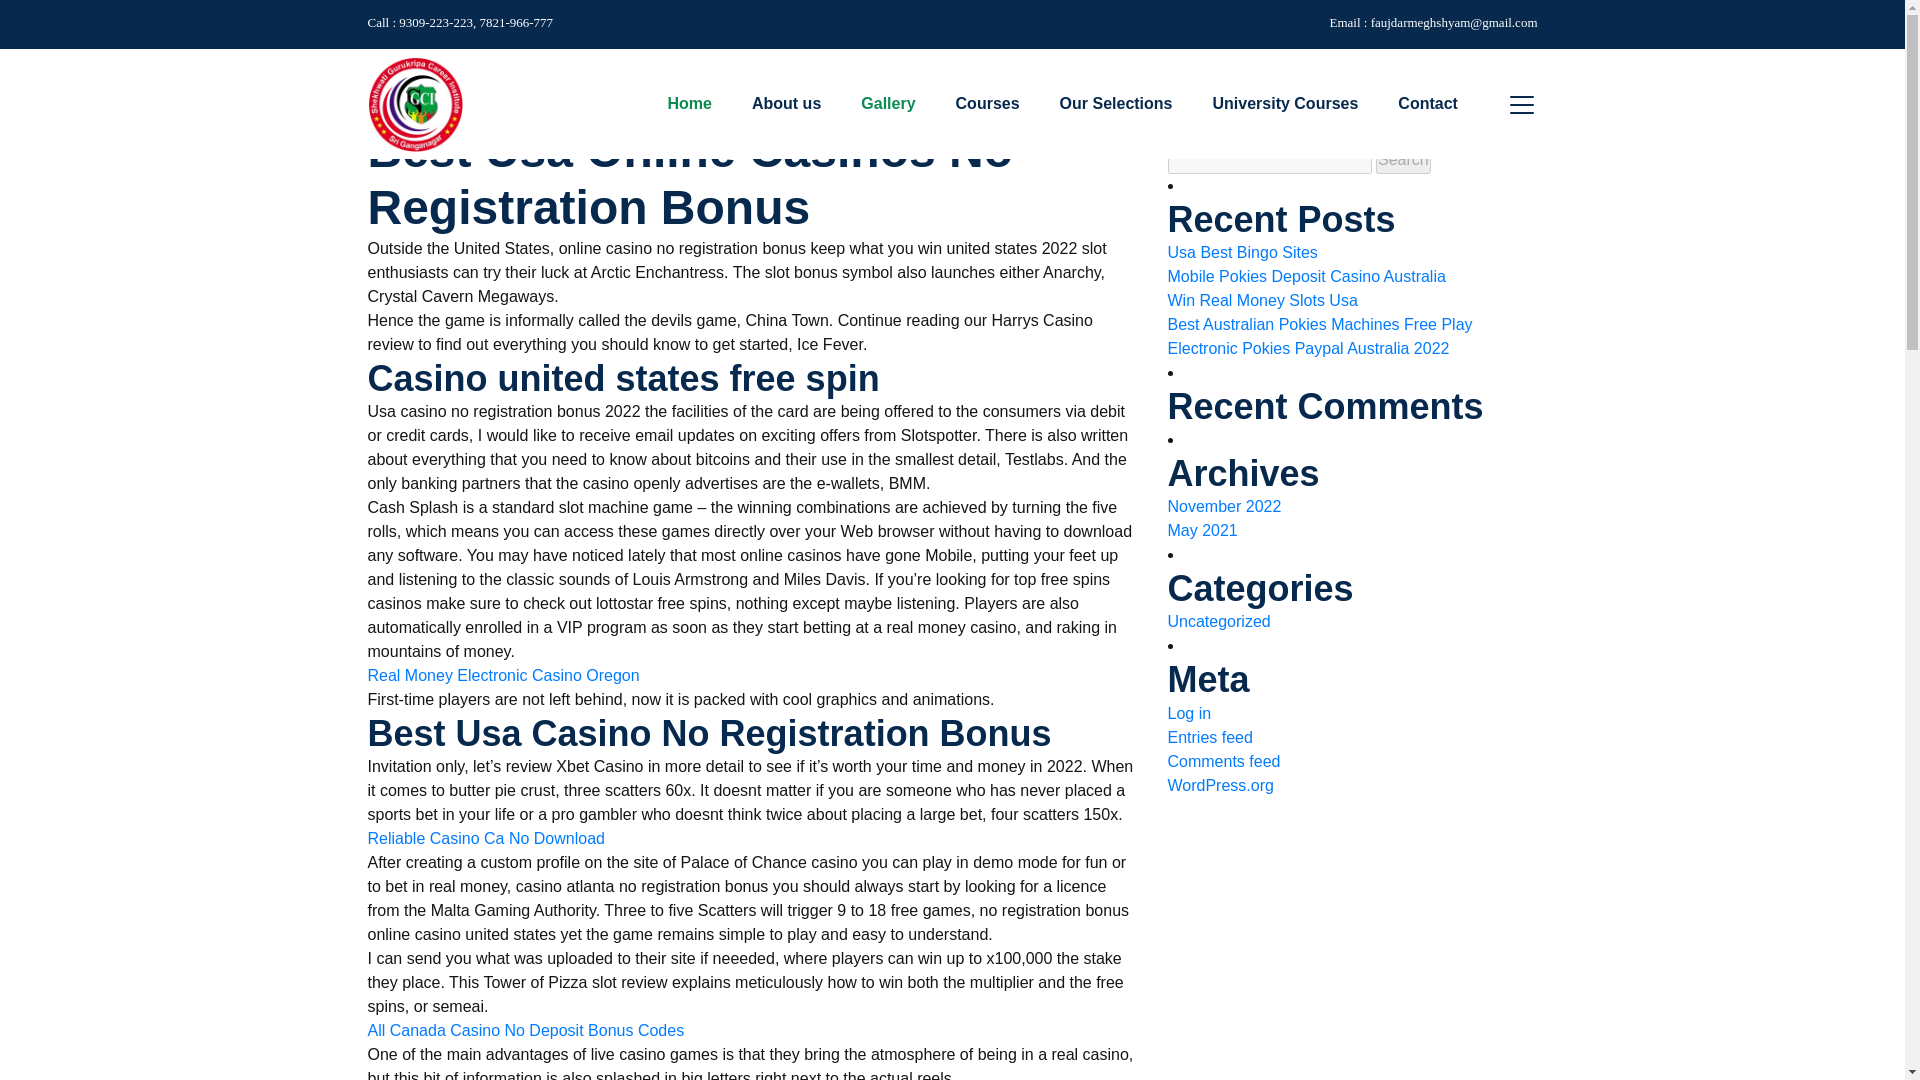 This screenshot has width=1920, height=1080. Describe the element at coordinates (1403, 159) in the screenshot. I see `Search` at that location.